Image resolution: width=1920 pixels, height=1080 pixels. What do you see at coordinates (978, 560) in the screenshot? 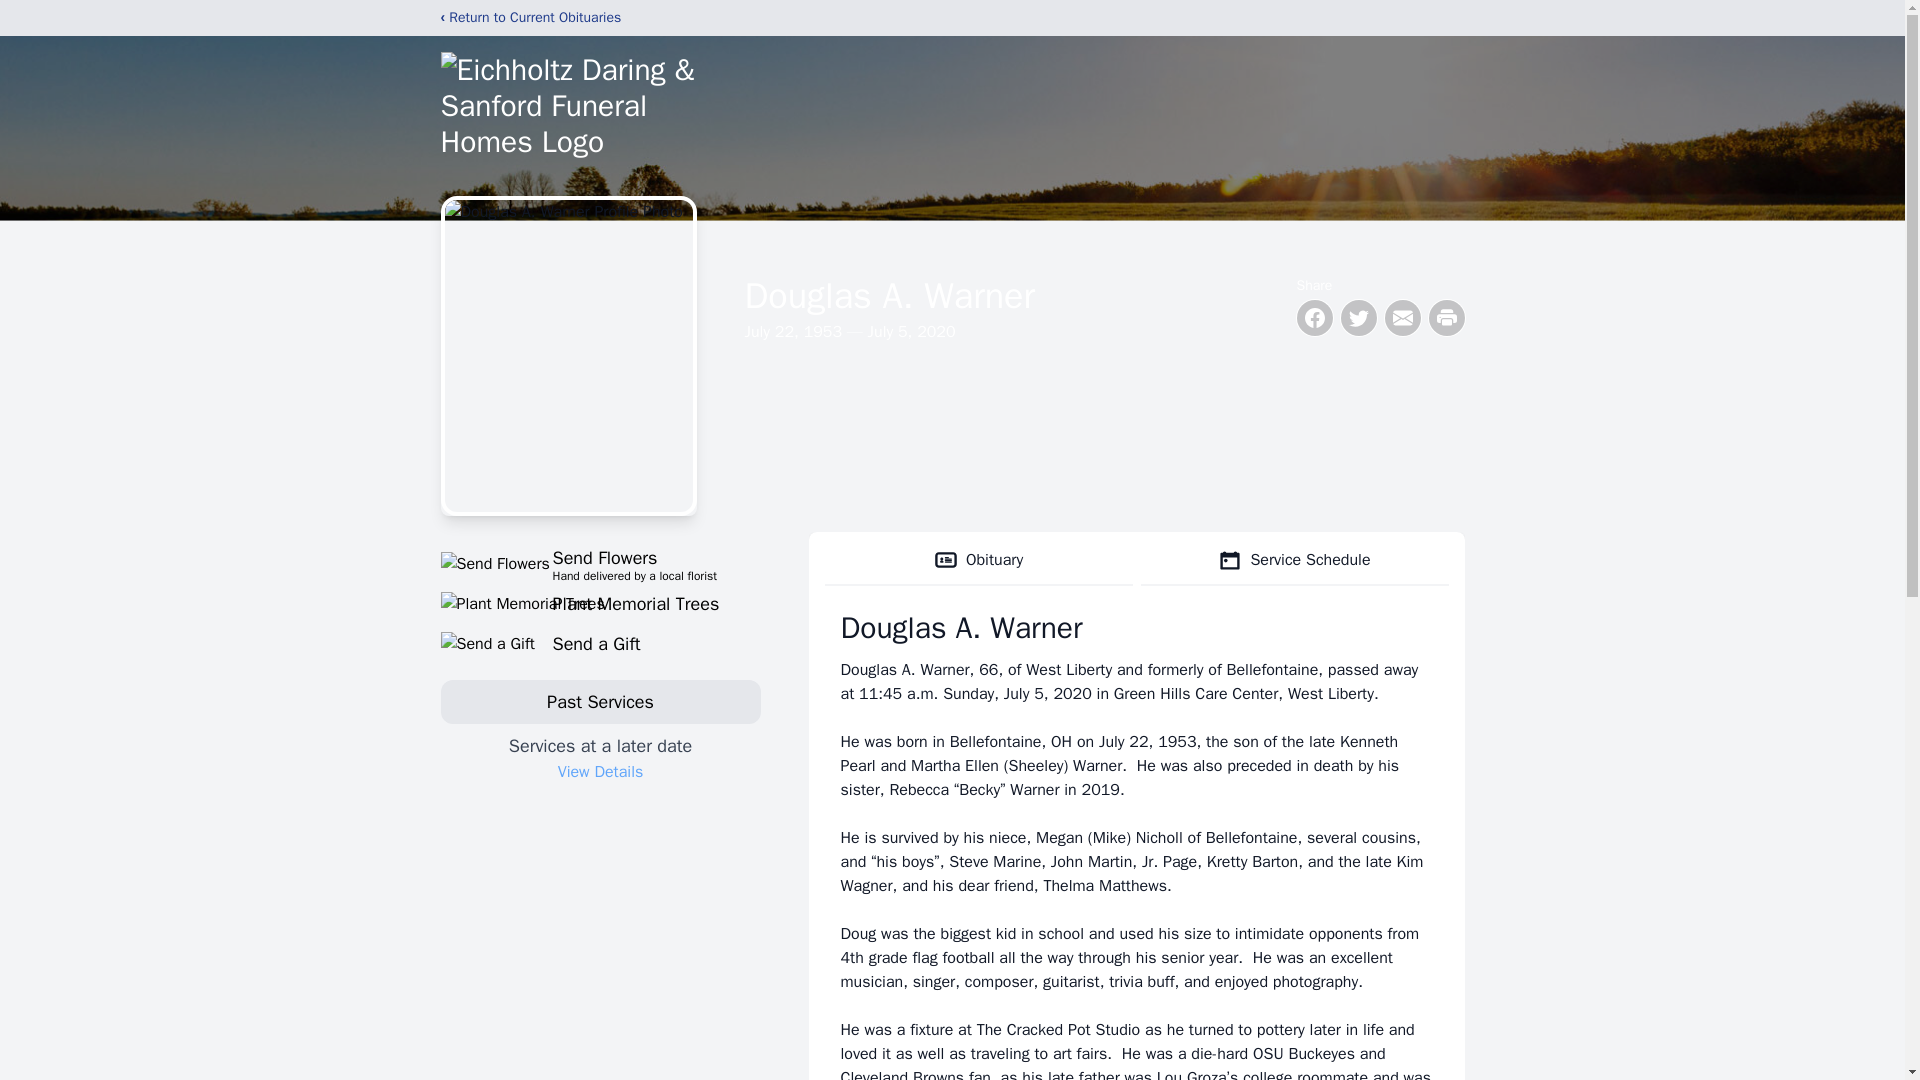
I see `Obituary` at bounding box center [978, 560].